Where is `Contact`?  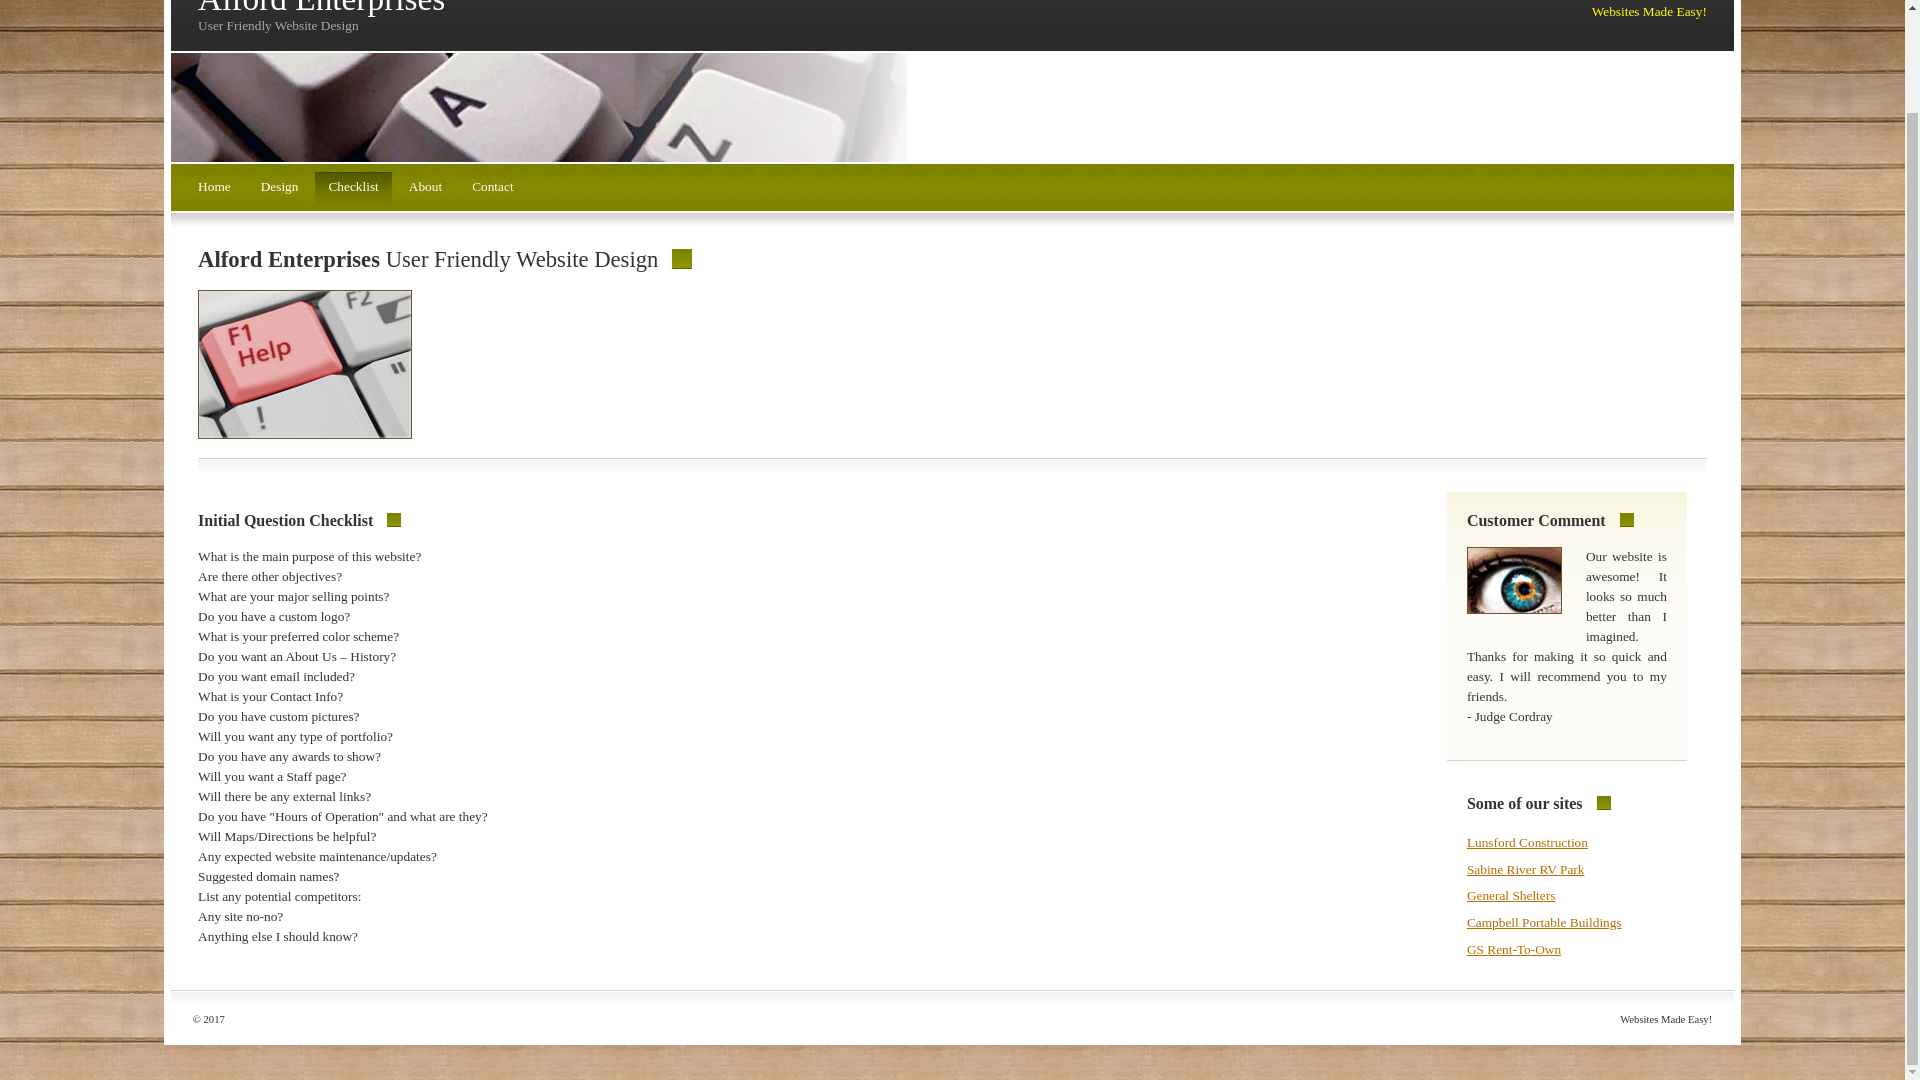
Contact is located at coordinates (492, 188).